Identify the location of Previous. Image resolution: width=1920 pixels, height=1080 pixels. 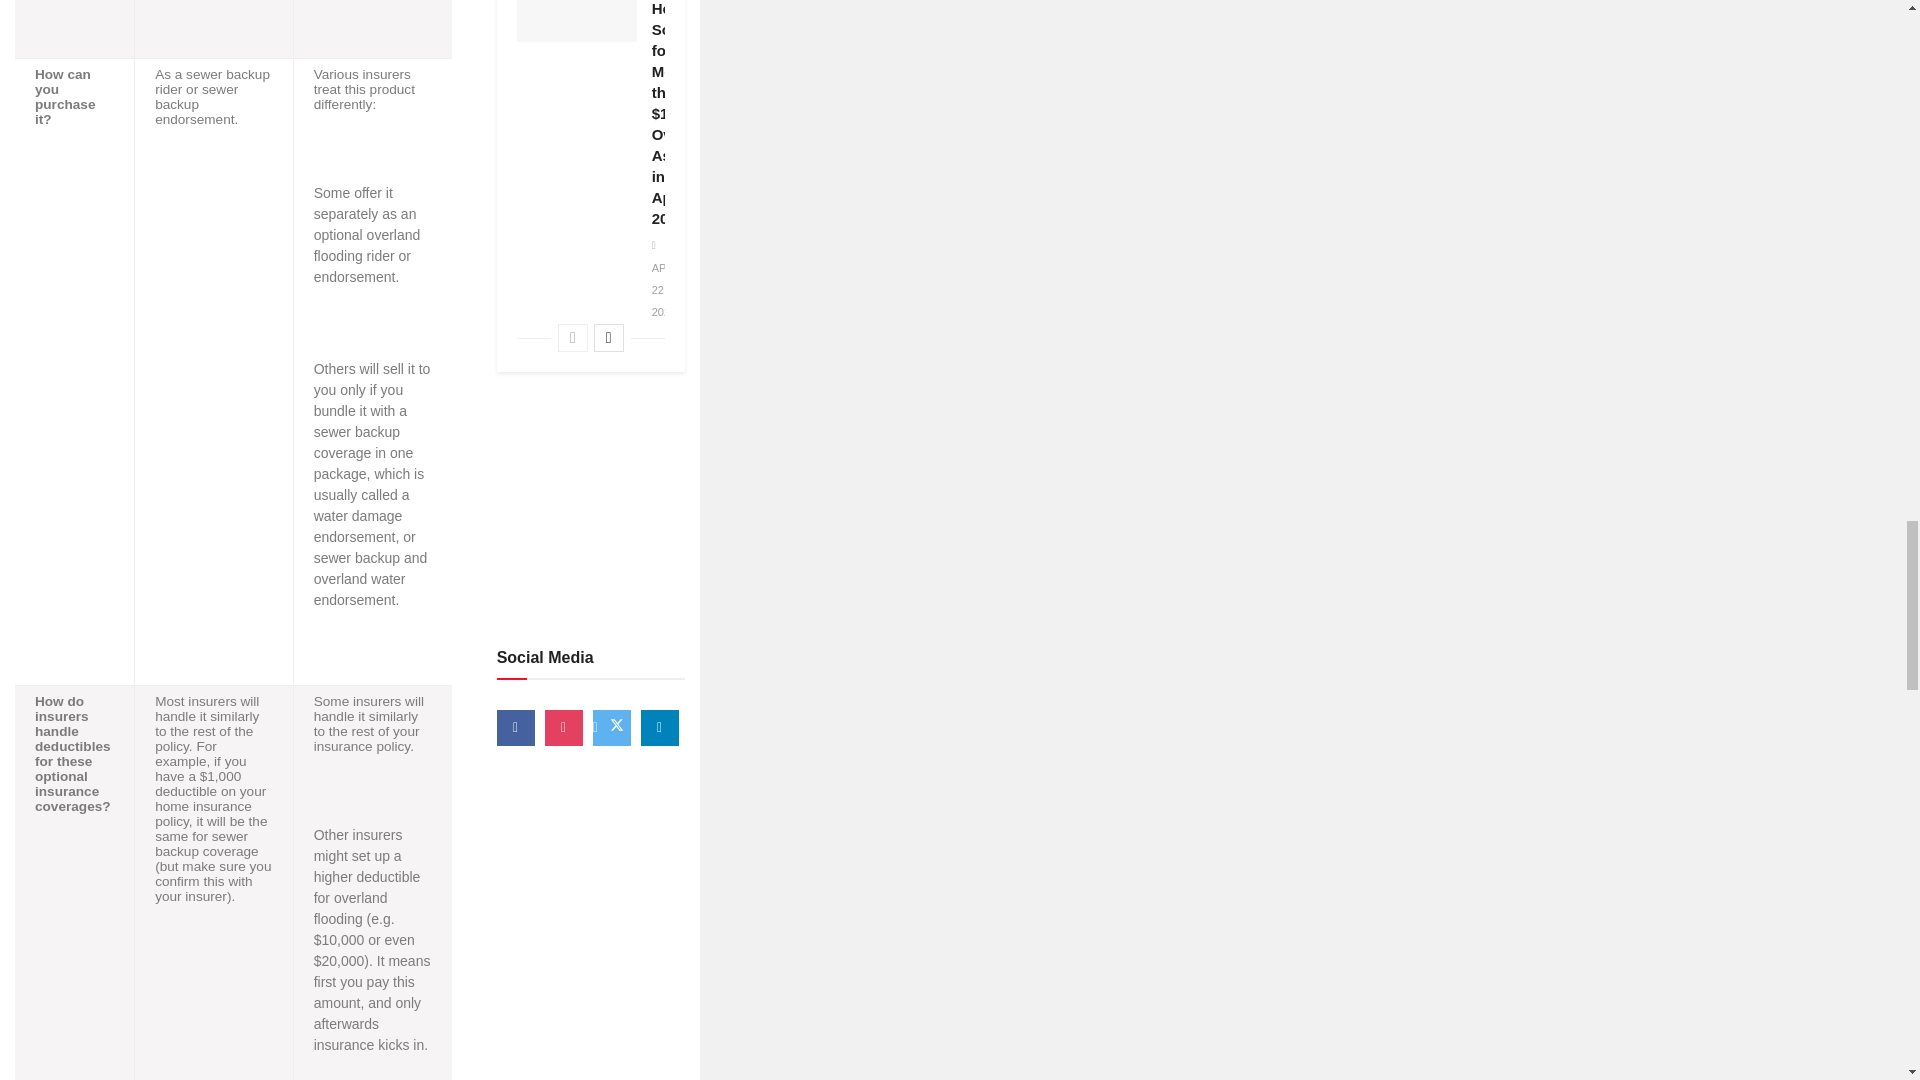
(572, 338).